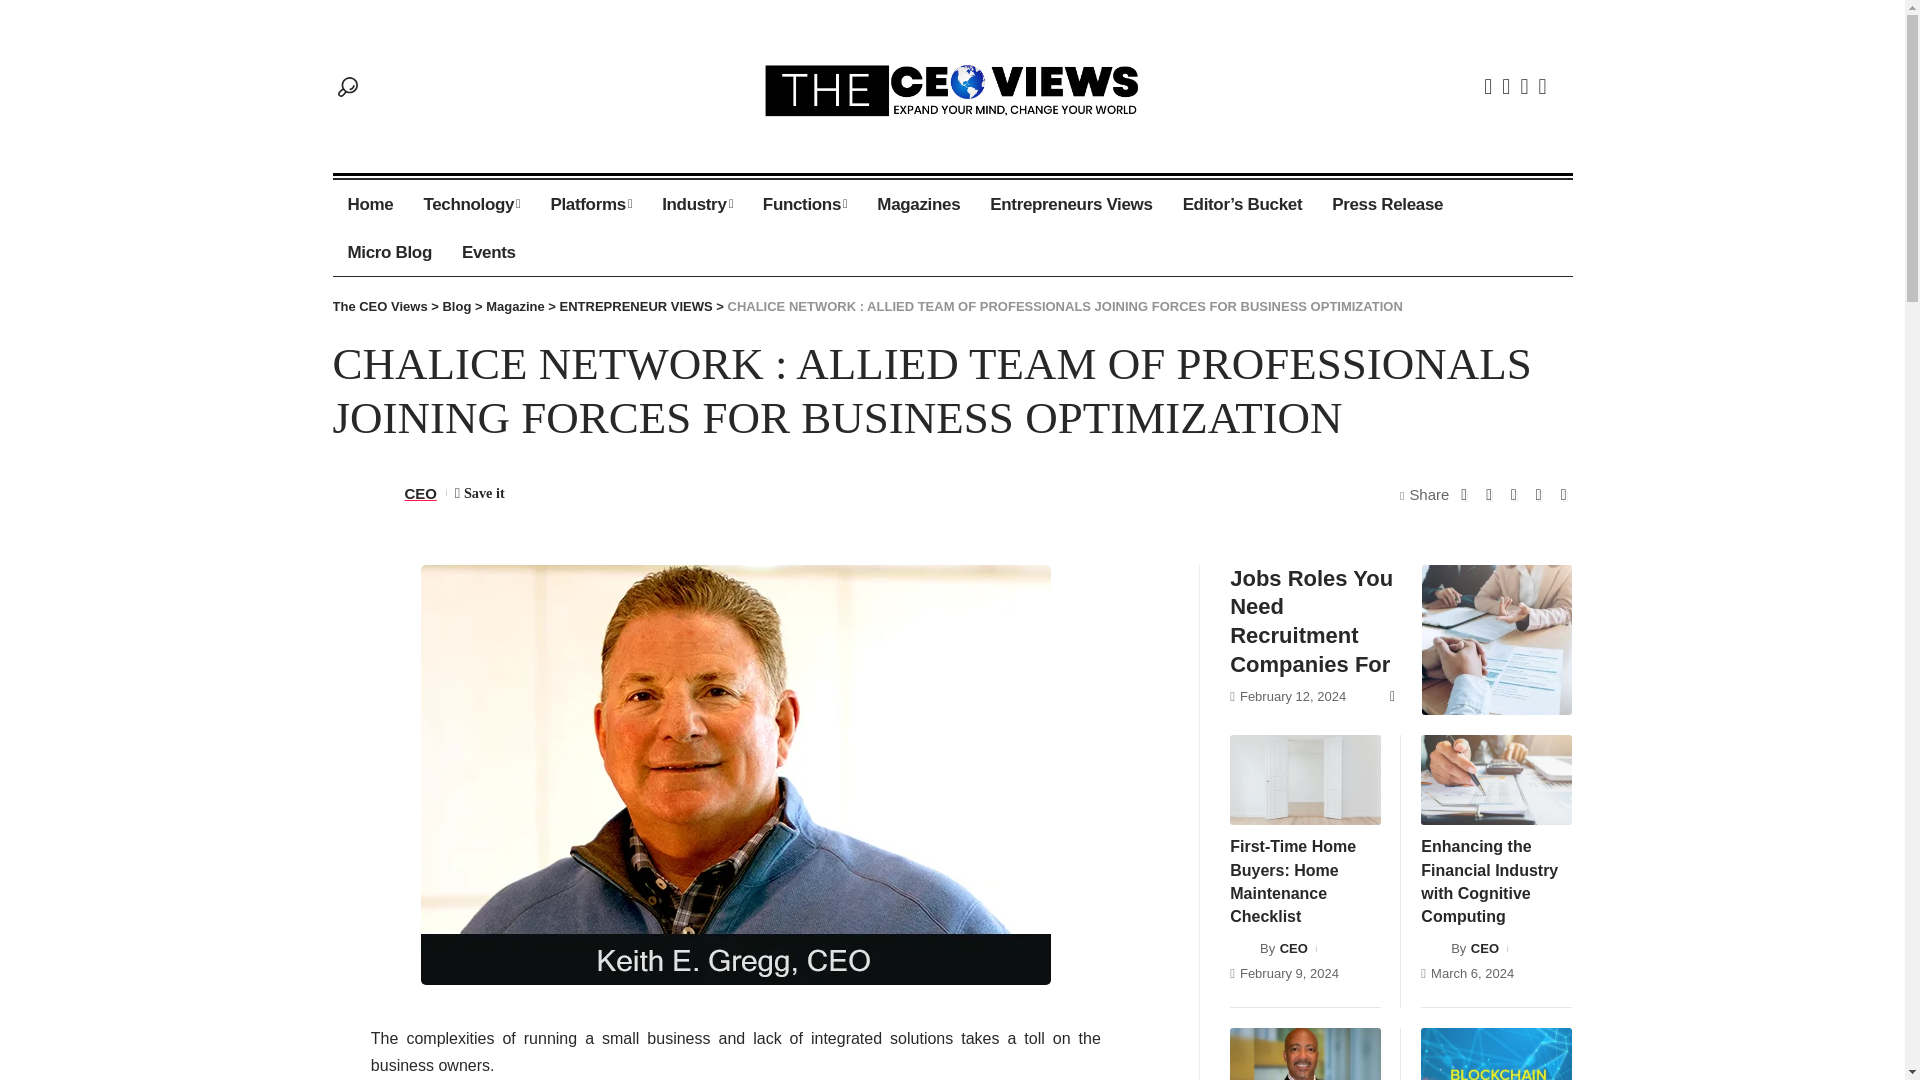  Describe the element at coordinates (456, 306) in the screenshot. I see `Go to Blog.` at that location.